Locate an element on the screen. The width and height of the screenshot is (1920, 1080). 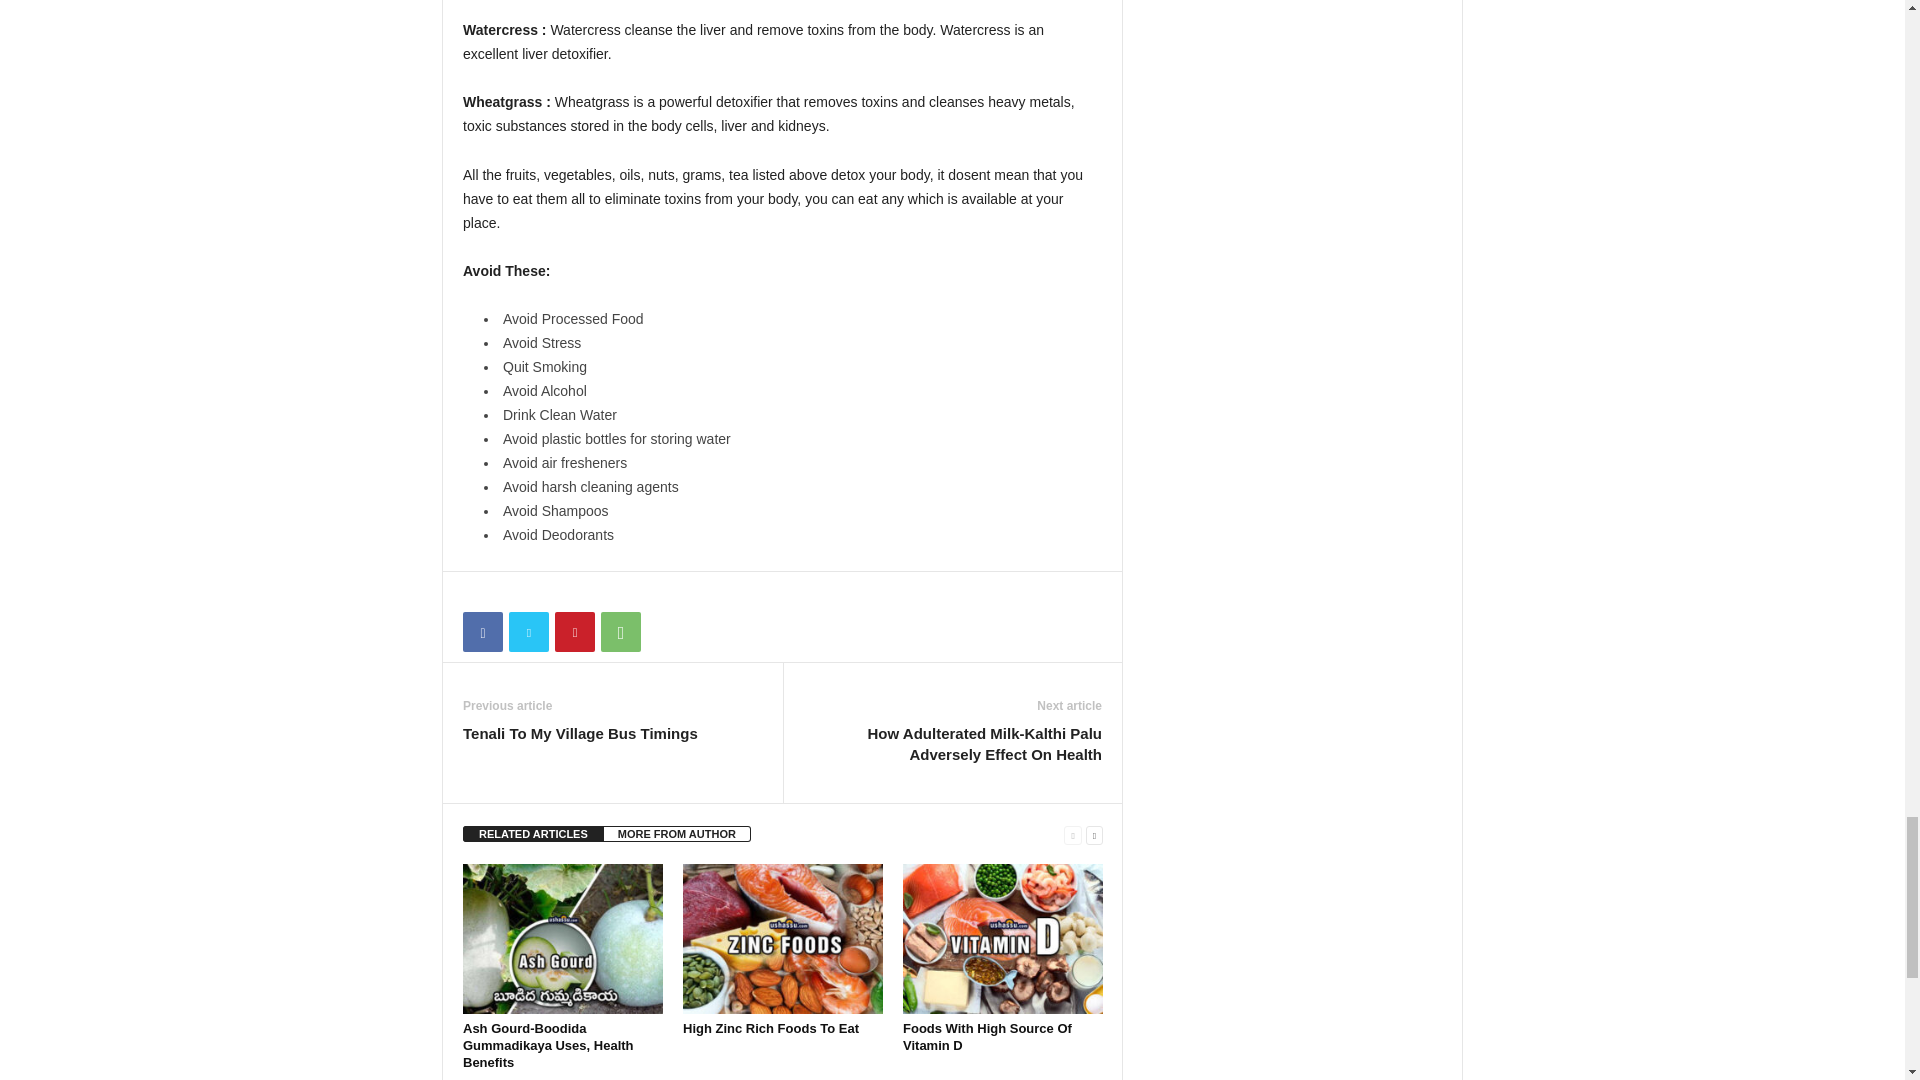
bottomFacebookLike is located at coordinates (515, 592).